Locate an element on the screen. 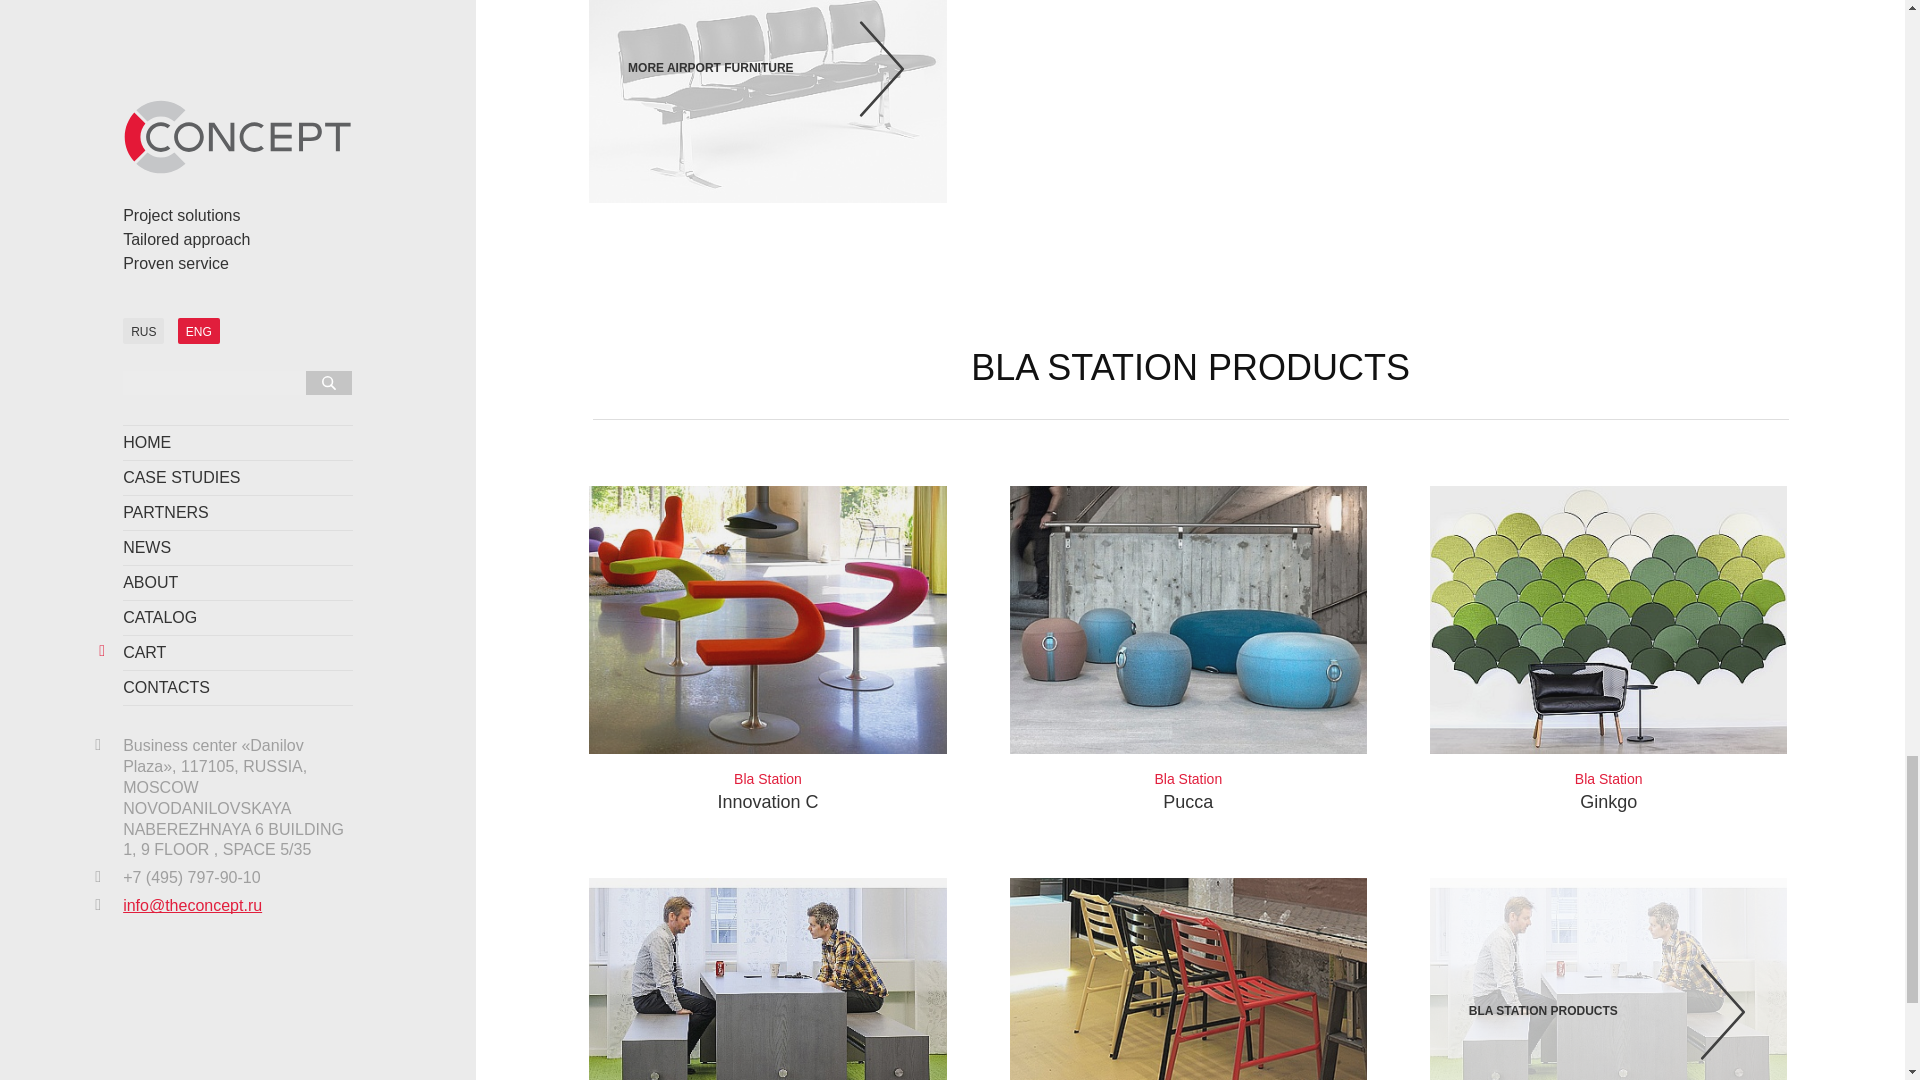 The image size is (1920, 1080).  Send  is located at coordinates (768, 102).